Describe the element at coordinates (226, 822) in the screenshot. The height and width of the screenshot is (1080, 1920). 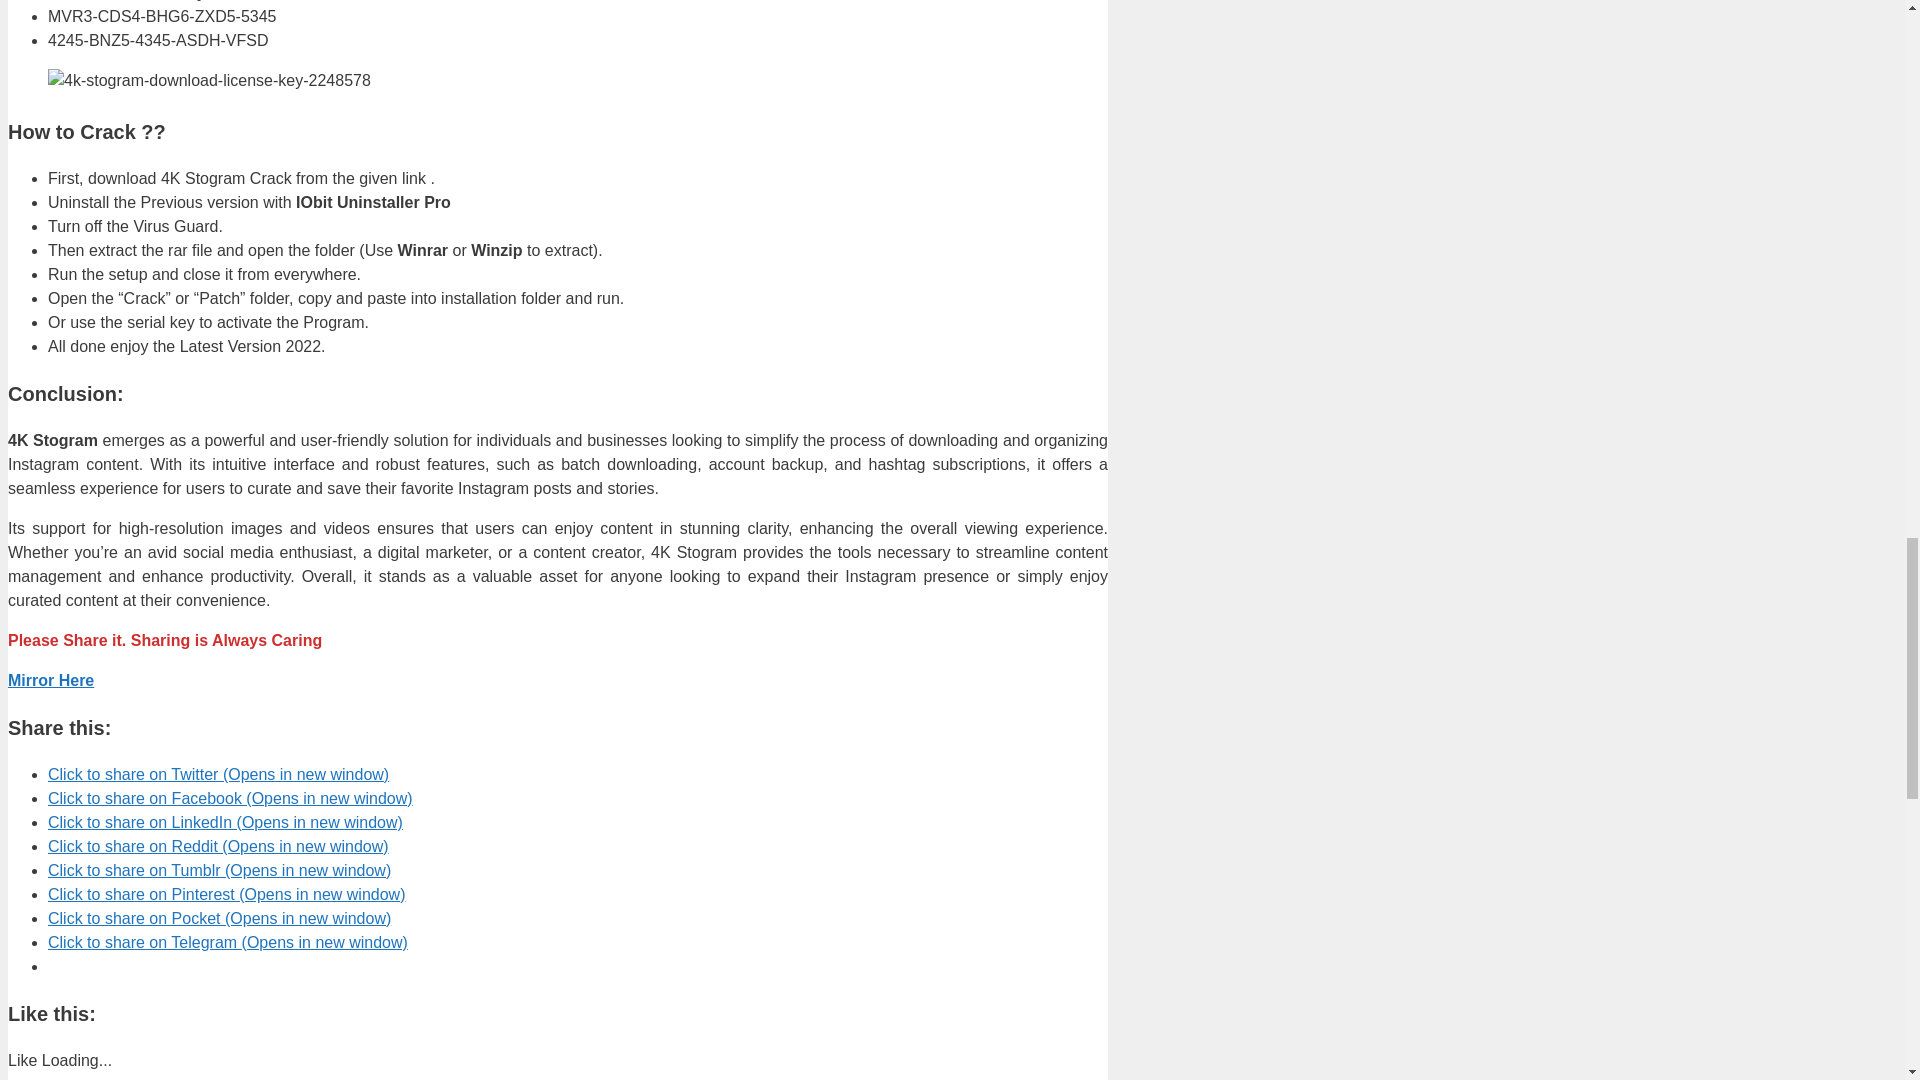
I see `Click to share on LinkedIn` at that location.